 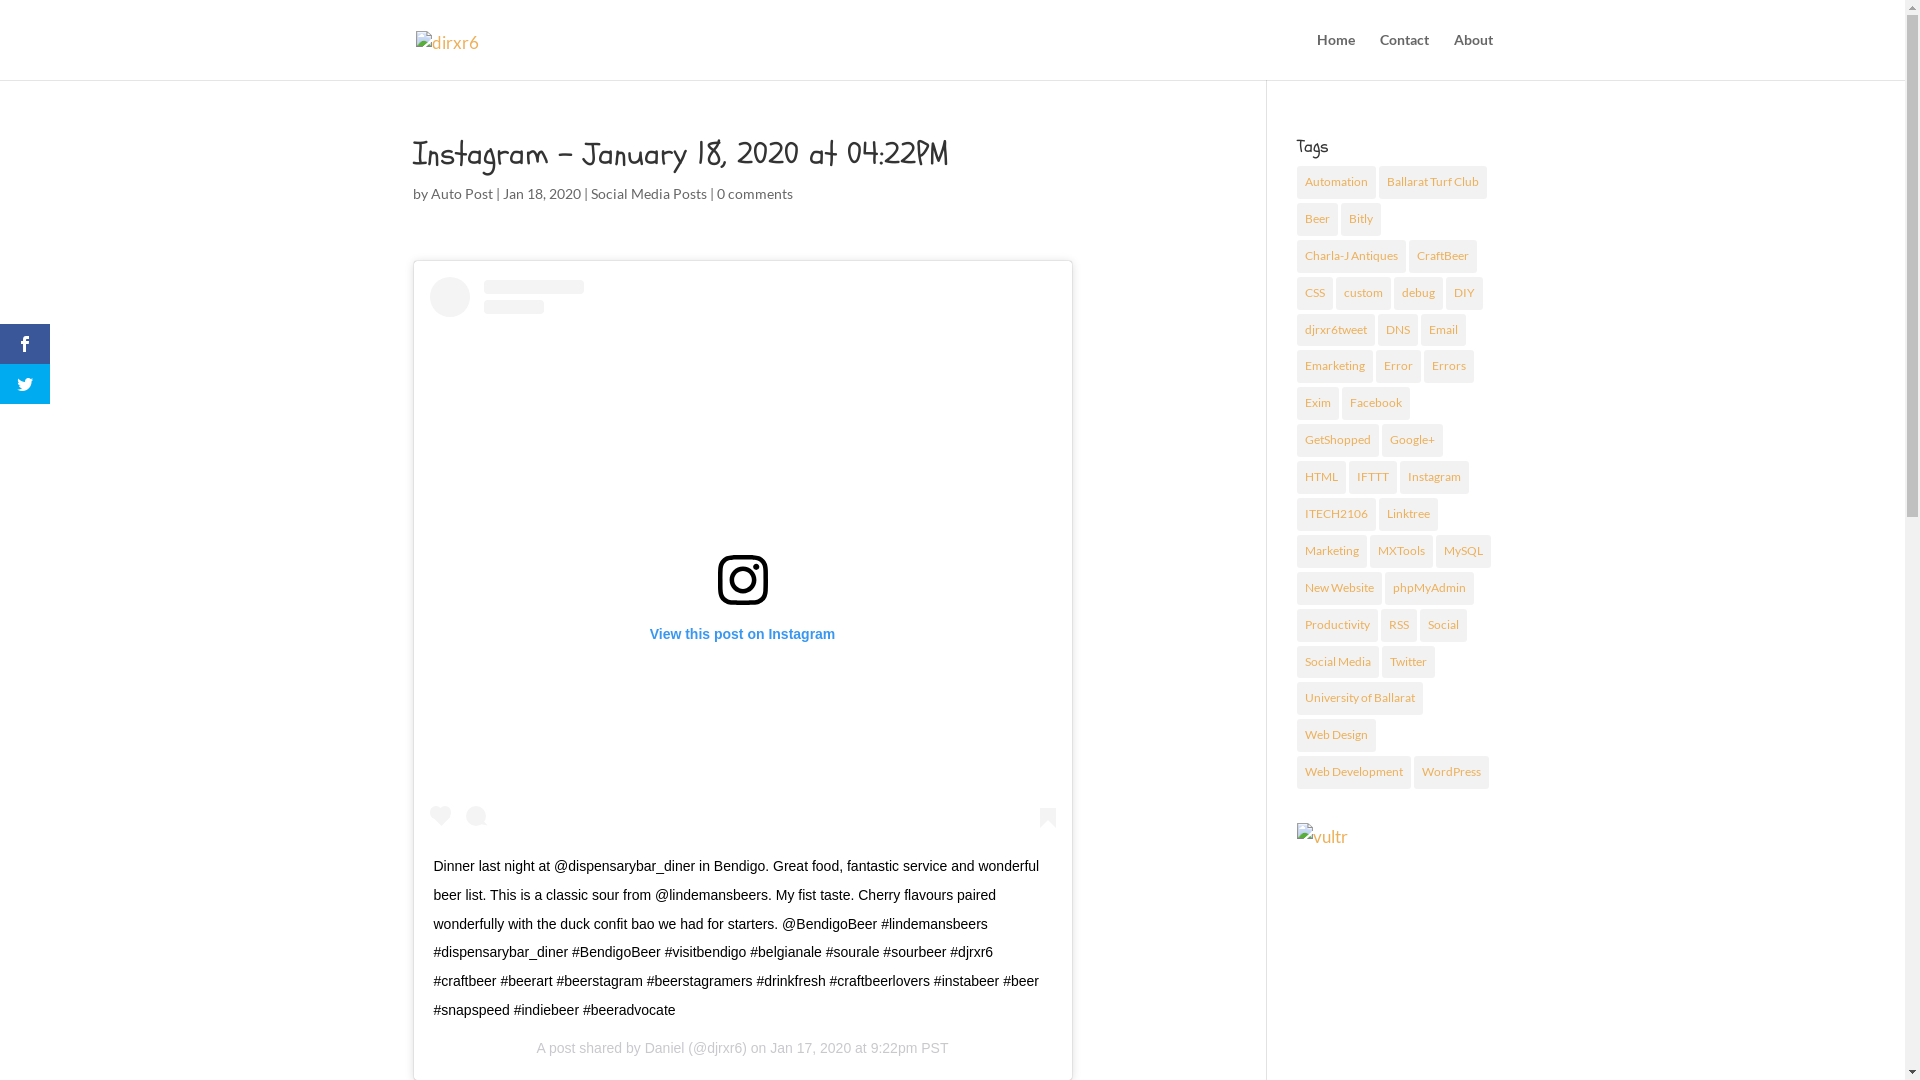 What do you see at coordinates (1318, 404) in the screenshot?
I see `Exim` at bounding box center [1318, 404].